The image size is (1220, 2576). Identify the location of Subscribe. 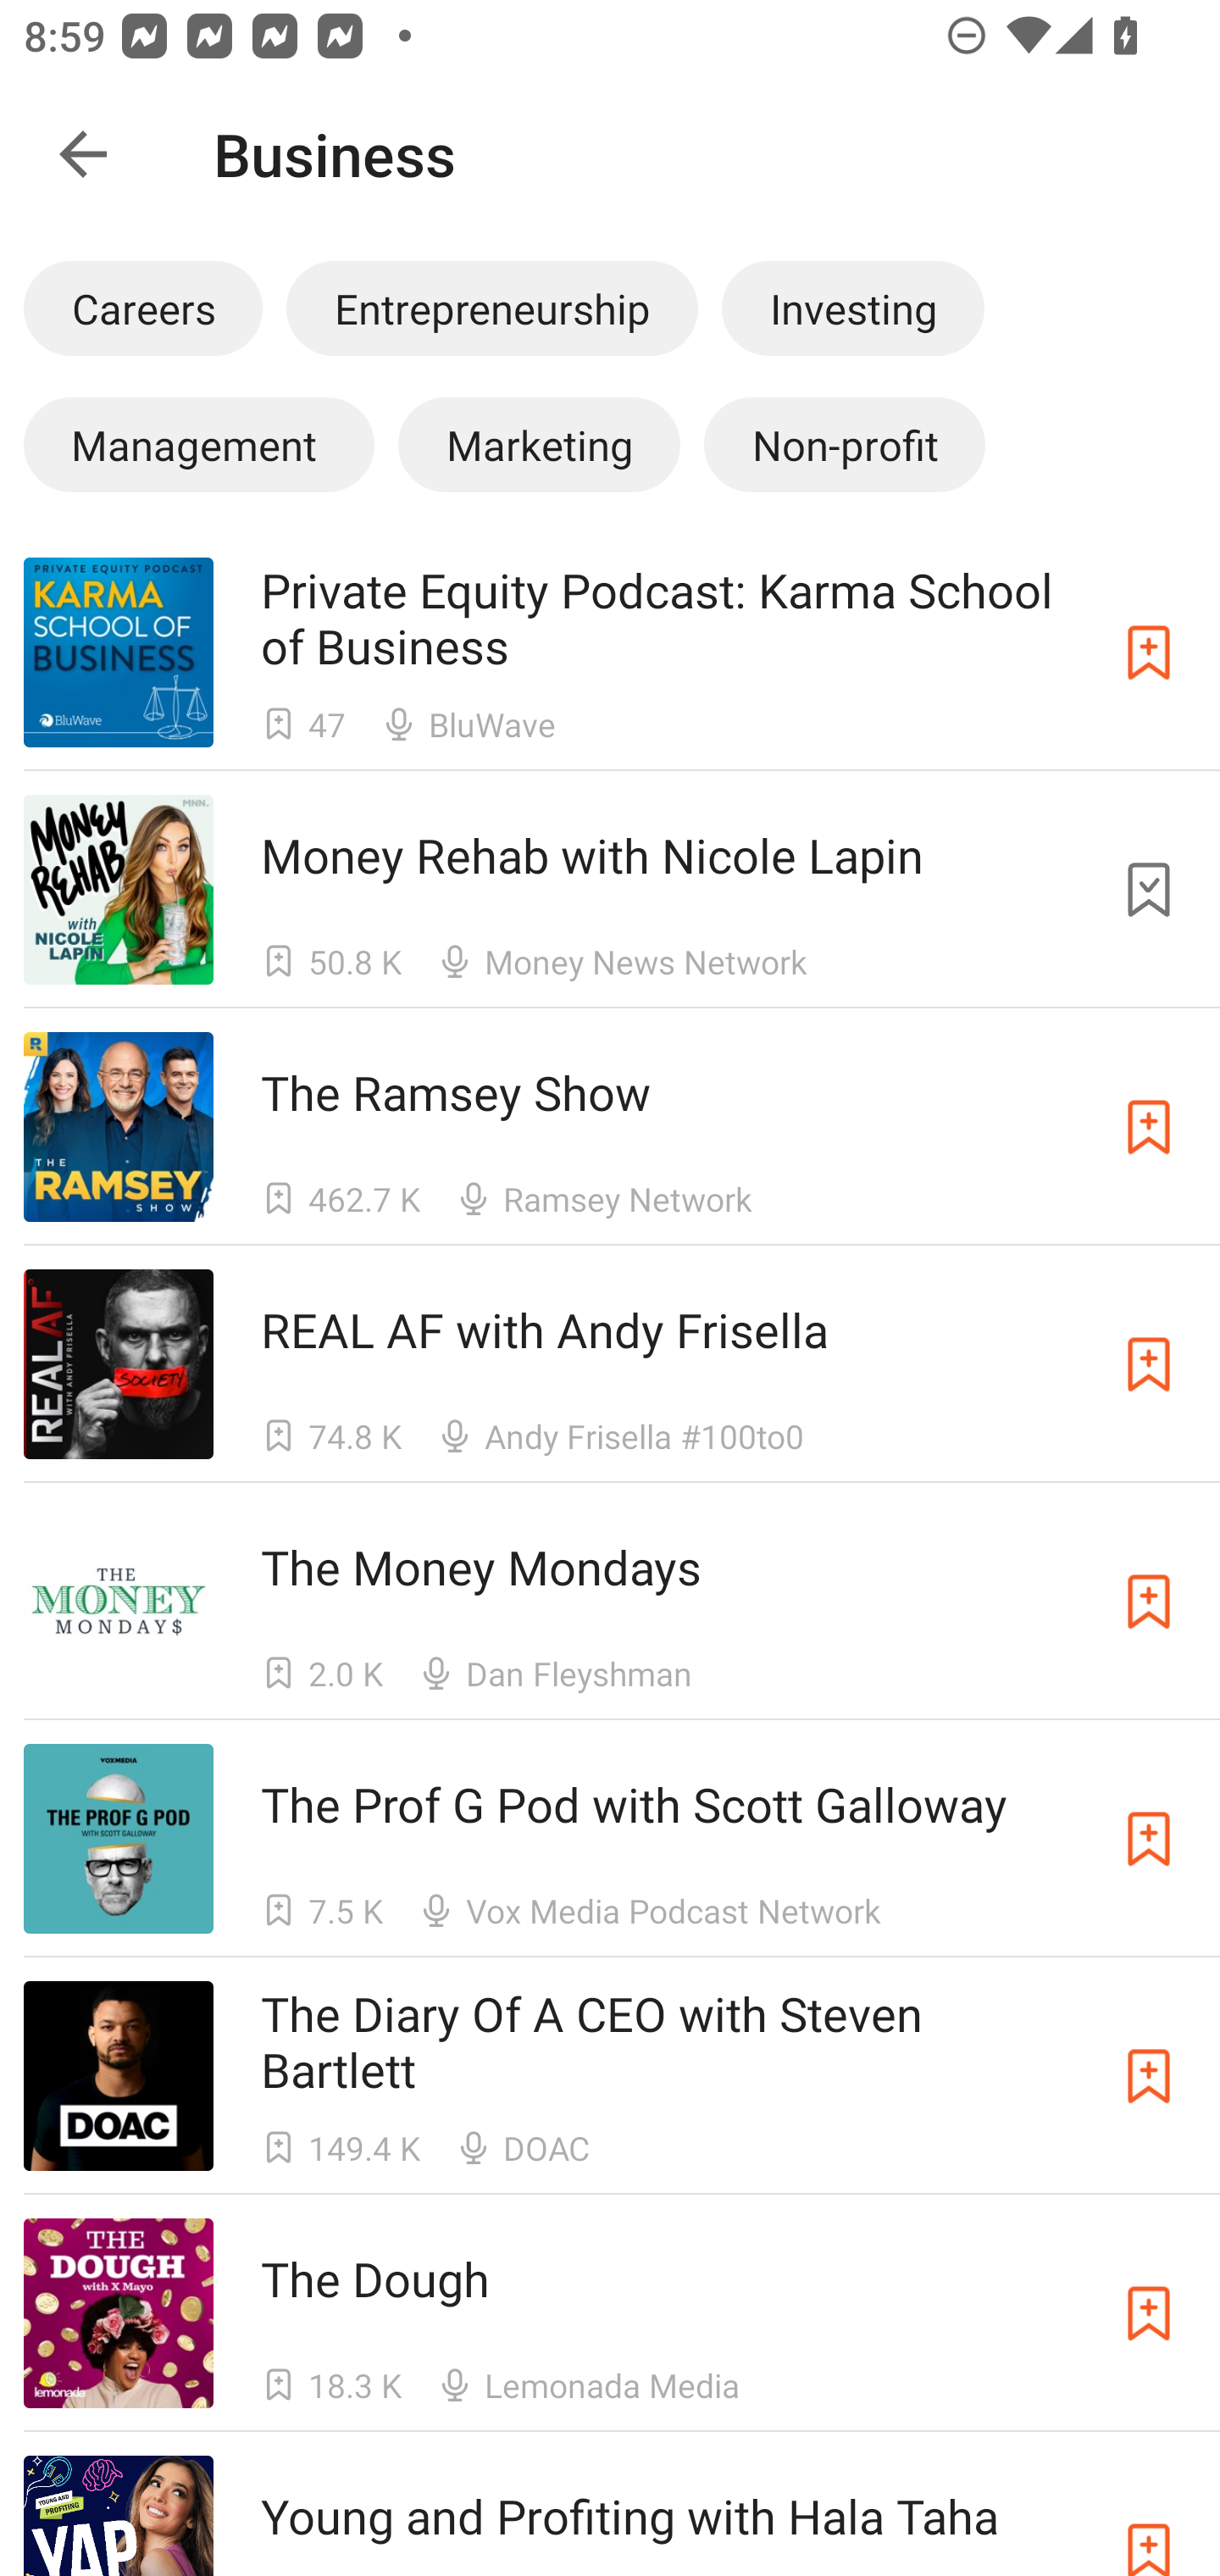
(1149, 1602).